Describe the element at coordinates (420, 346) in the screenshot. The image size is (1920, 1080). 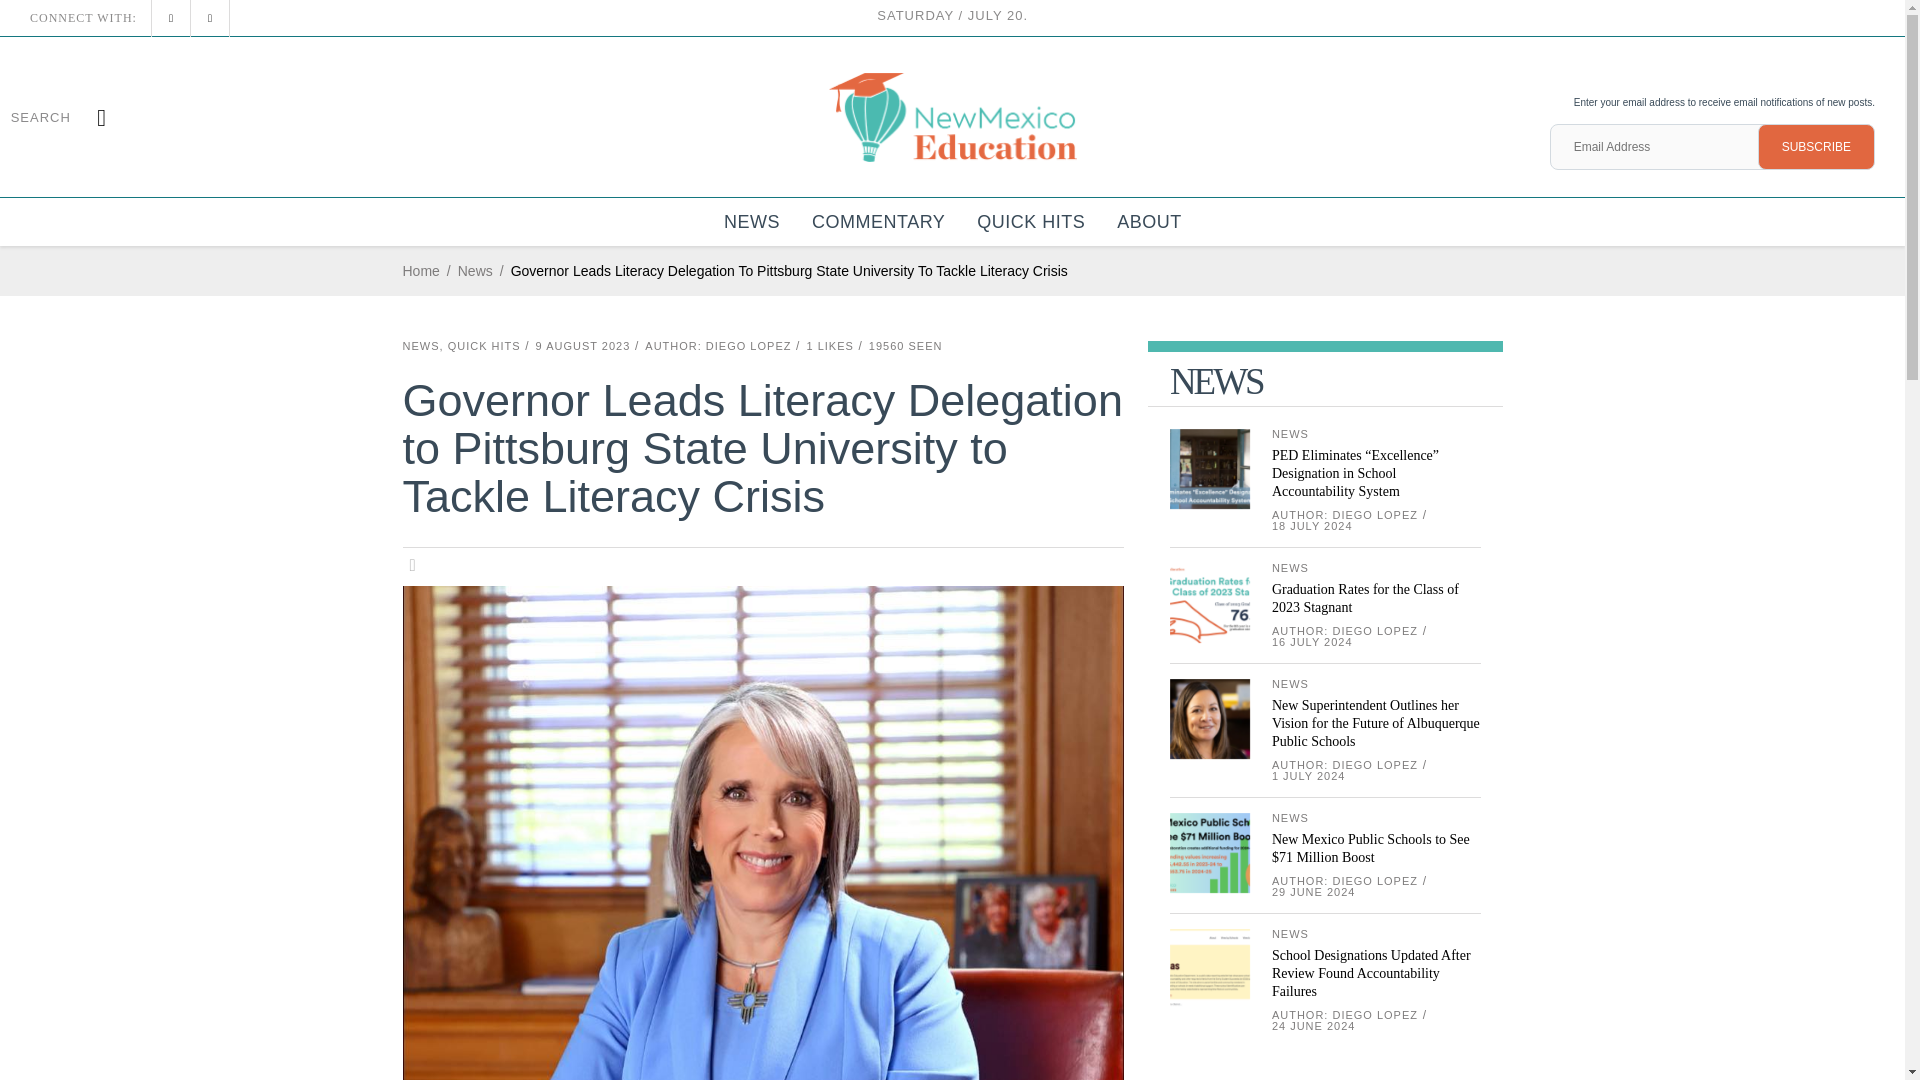
I see `NEWS` at that location.